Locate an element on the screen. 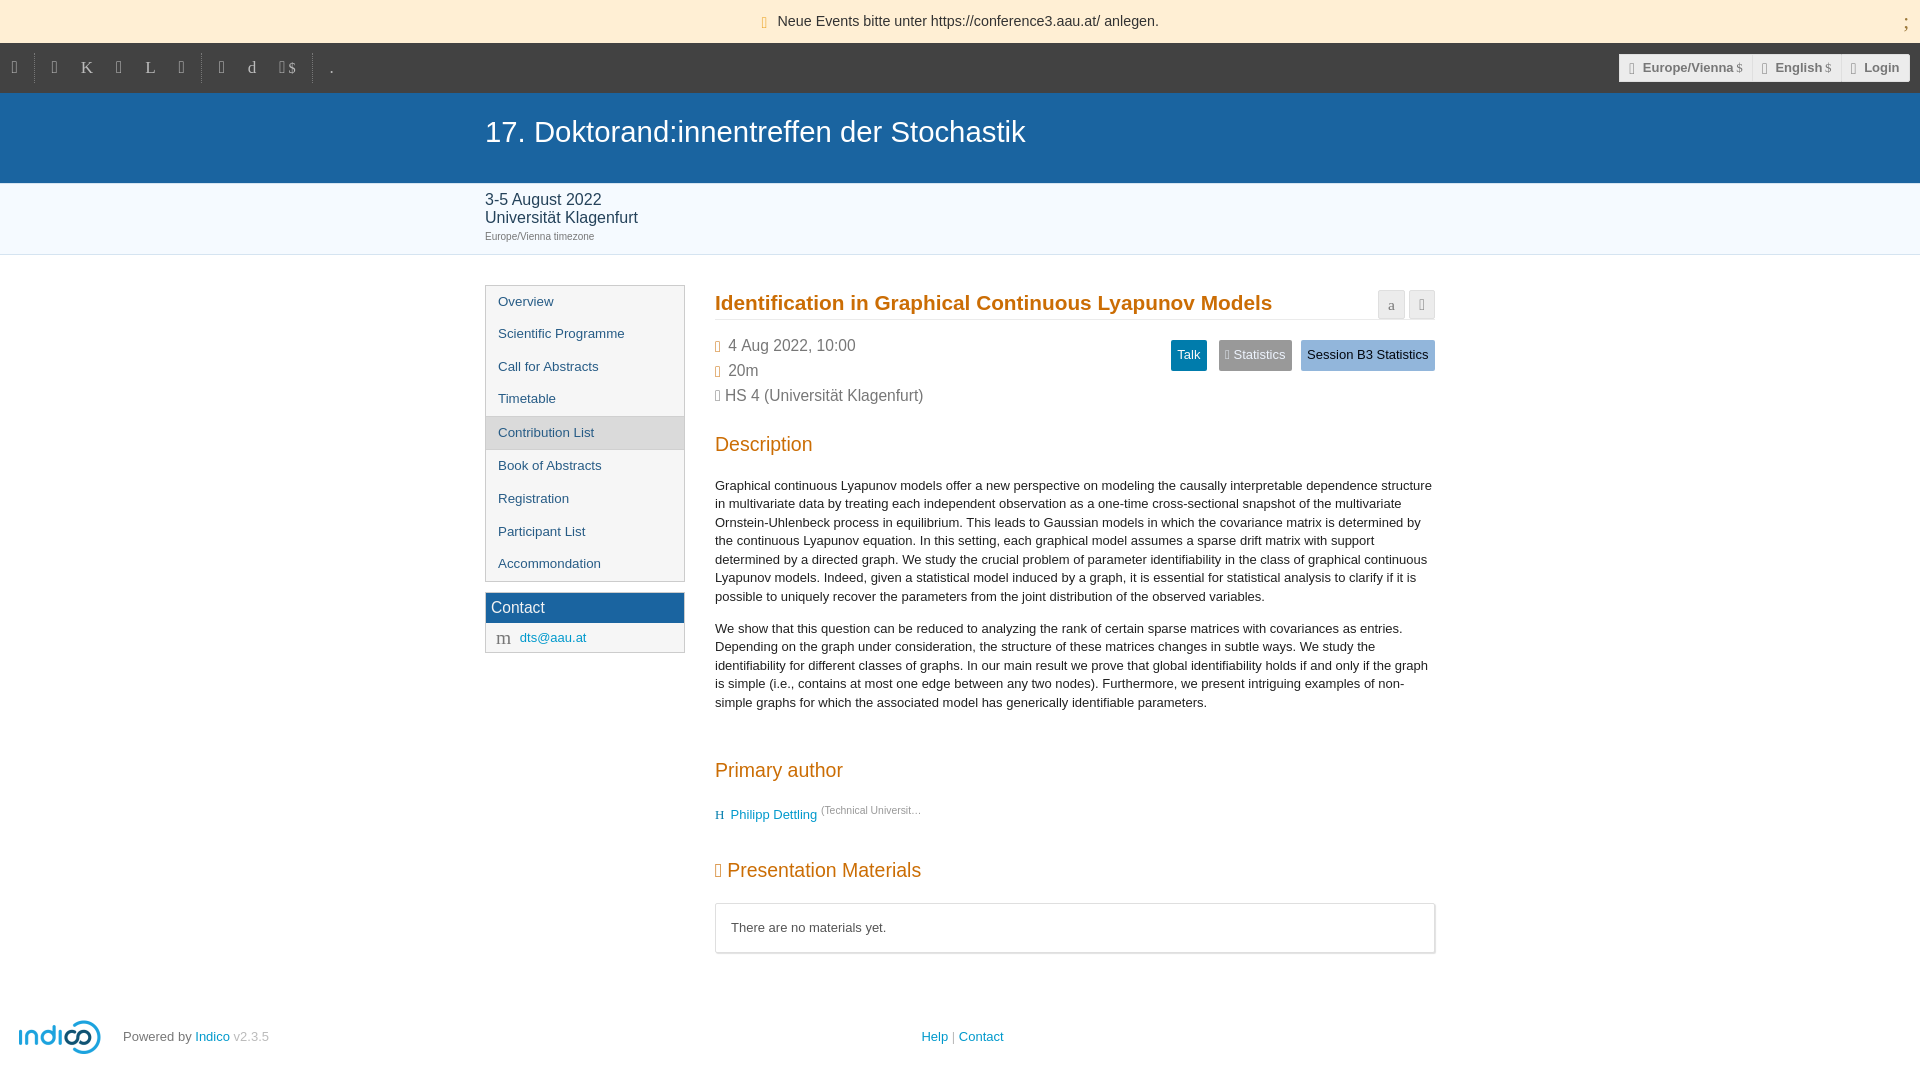 This screenshot has width=1920, height=1080. Contribution List is located at coordinates (584, 433).